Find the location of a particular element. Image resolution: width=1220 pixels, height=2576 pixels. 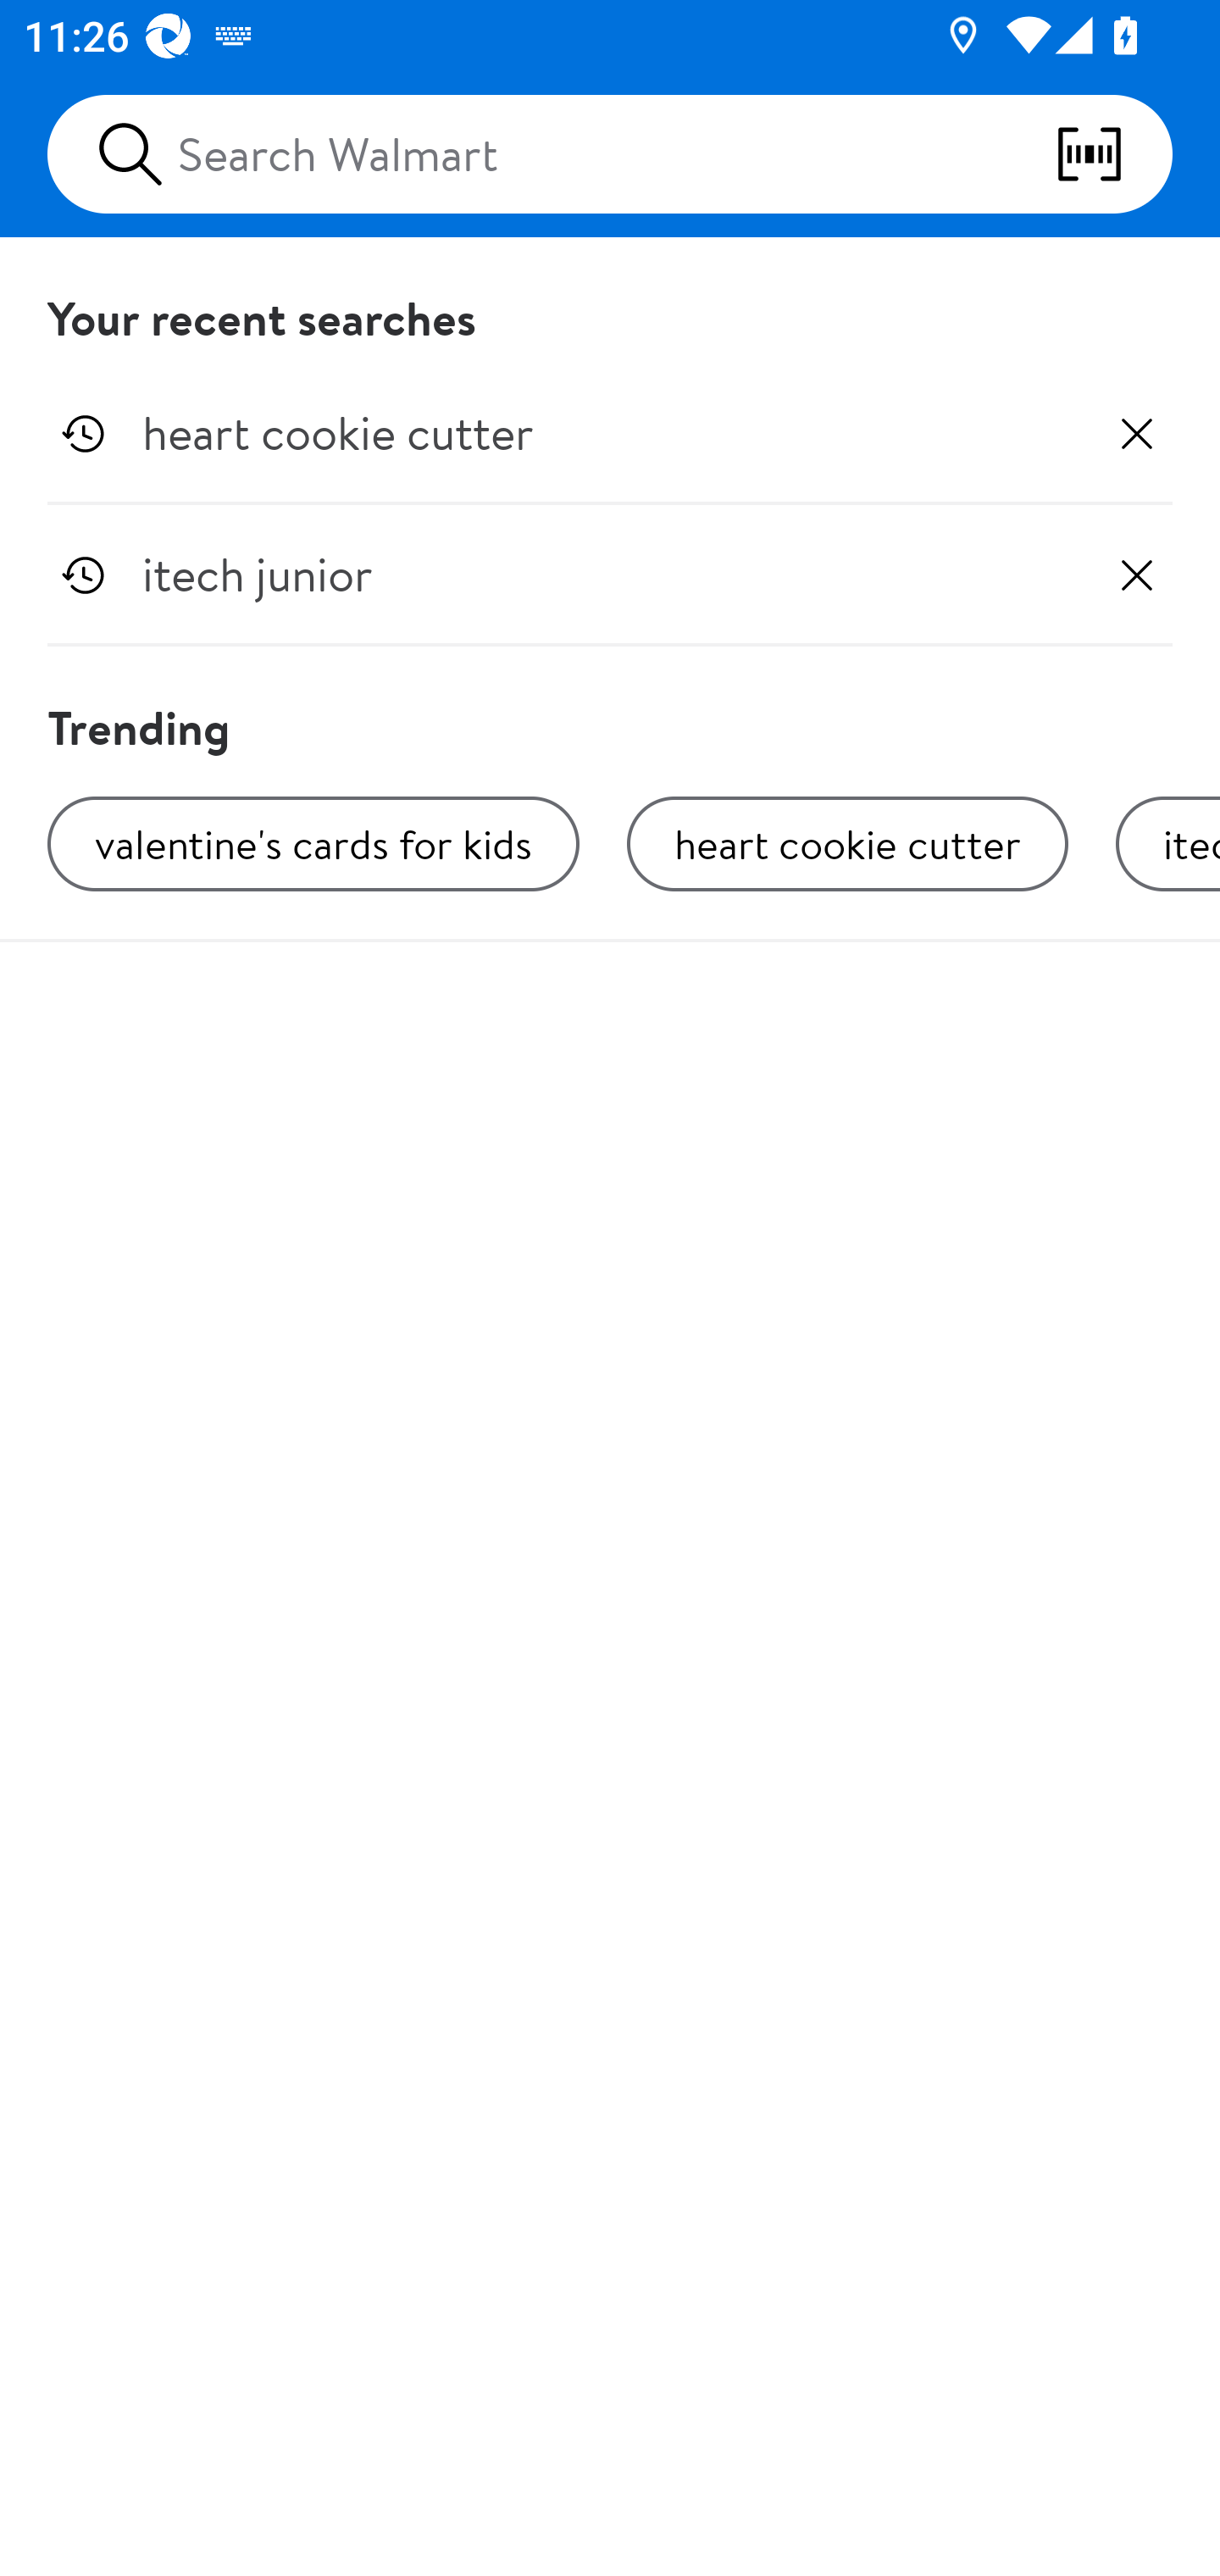

scan barcodes qr codes and more is located at coordinates (1113, 154).